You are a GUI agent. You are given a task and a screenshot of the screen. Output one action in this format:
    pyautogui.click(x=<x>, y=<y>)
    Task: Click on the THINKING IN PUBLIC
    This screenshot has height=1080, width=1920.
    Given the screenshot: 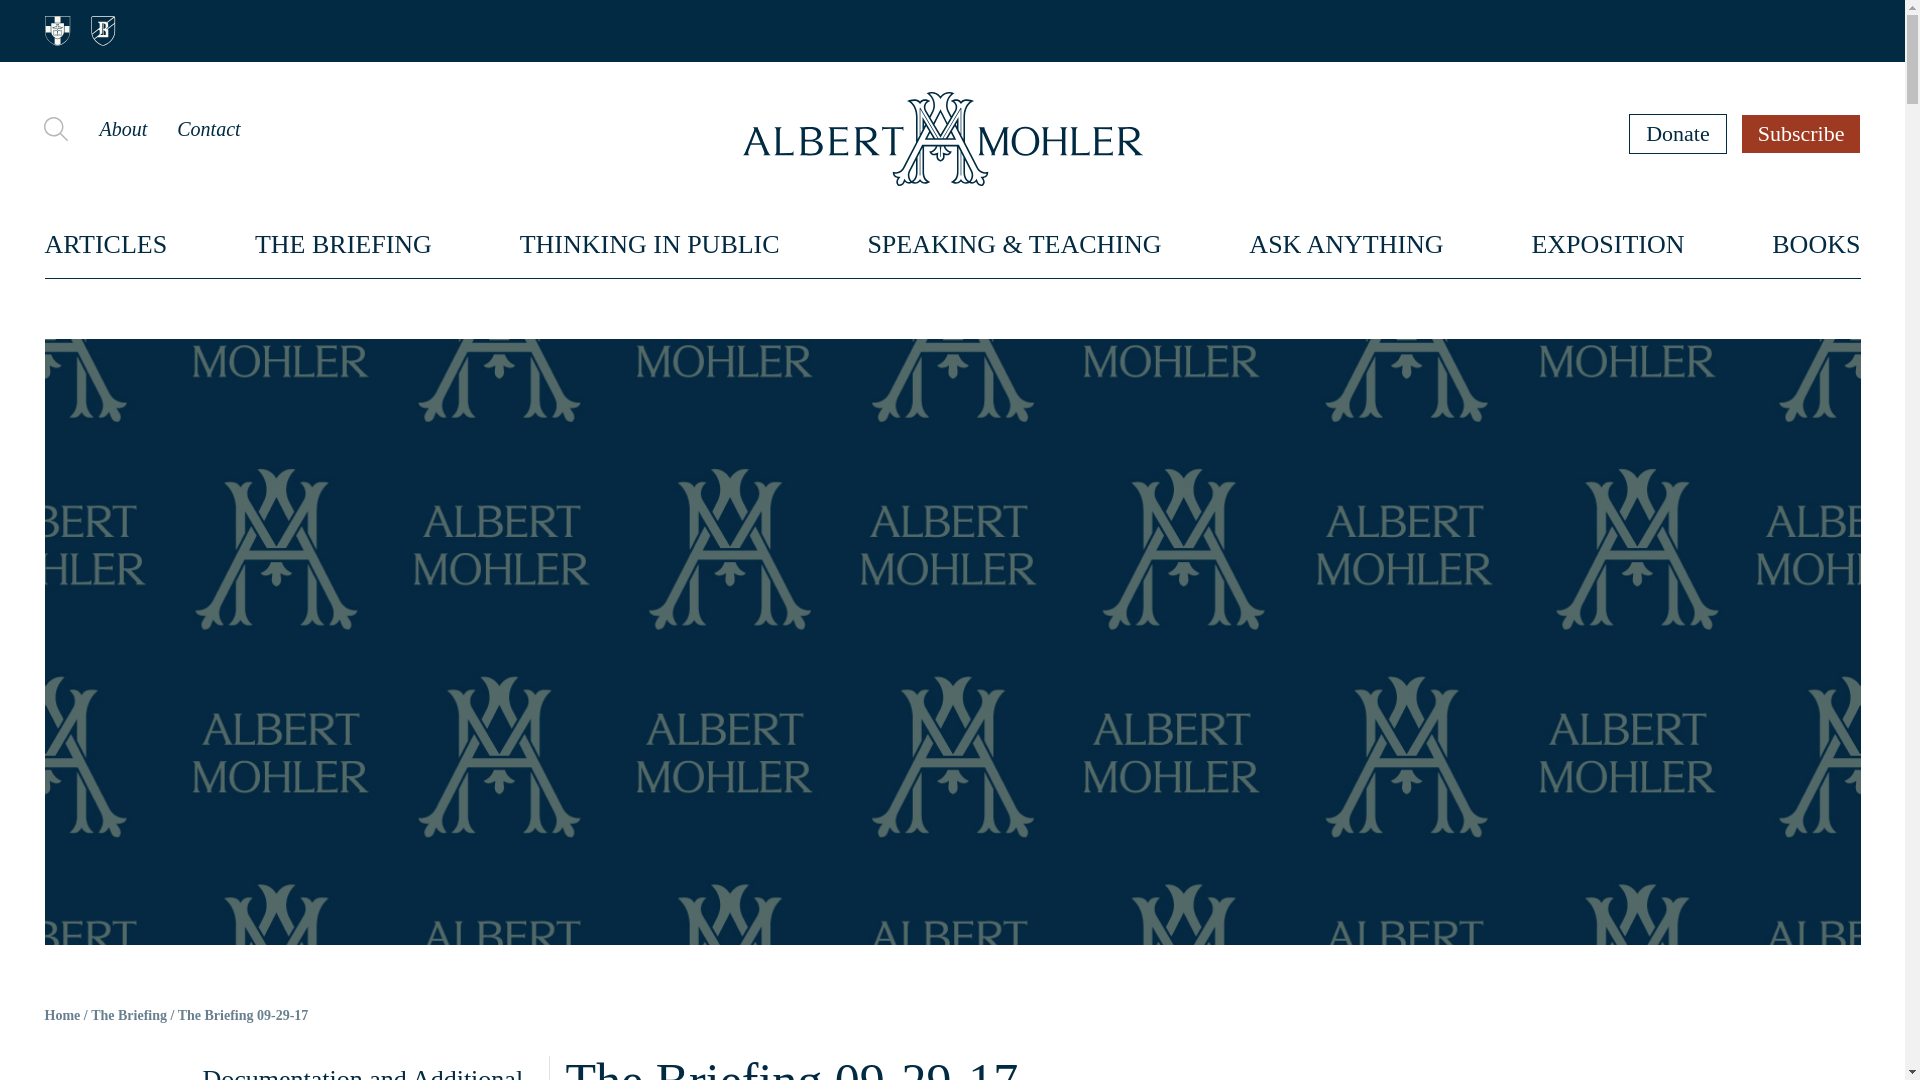 What is the action you would take?
    pyautogui.click(x=650, y=244)
    